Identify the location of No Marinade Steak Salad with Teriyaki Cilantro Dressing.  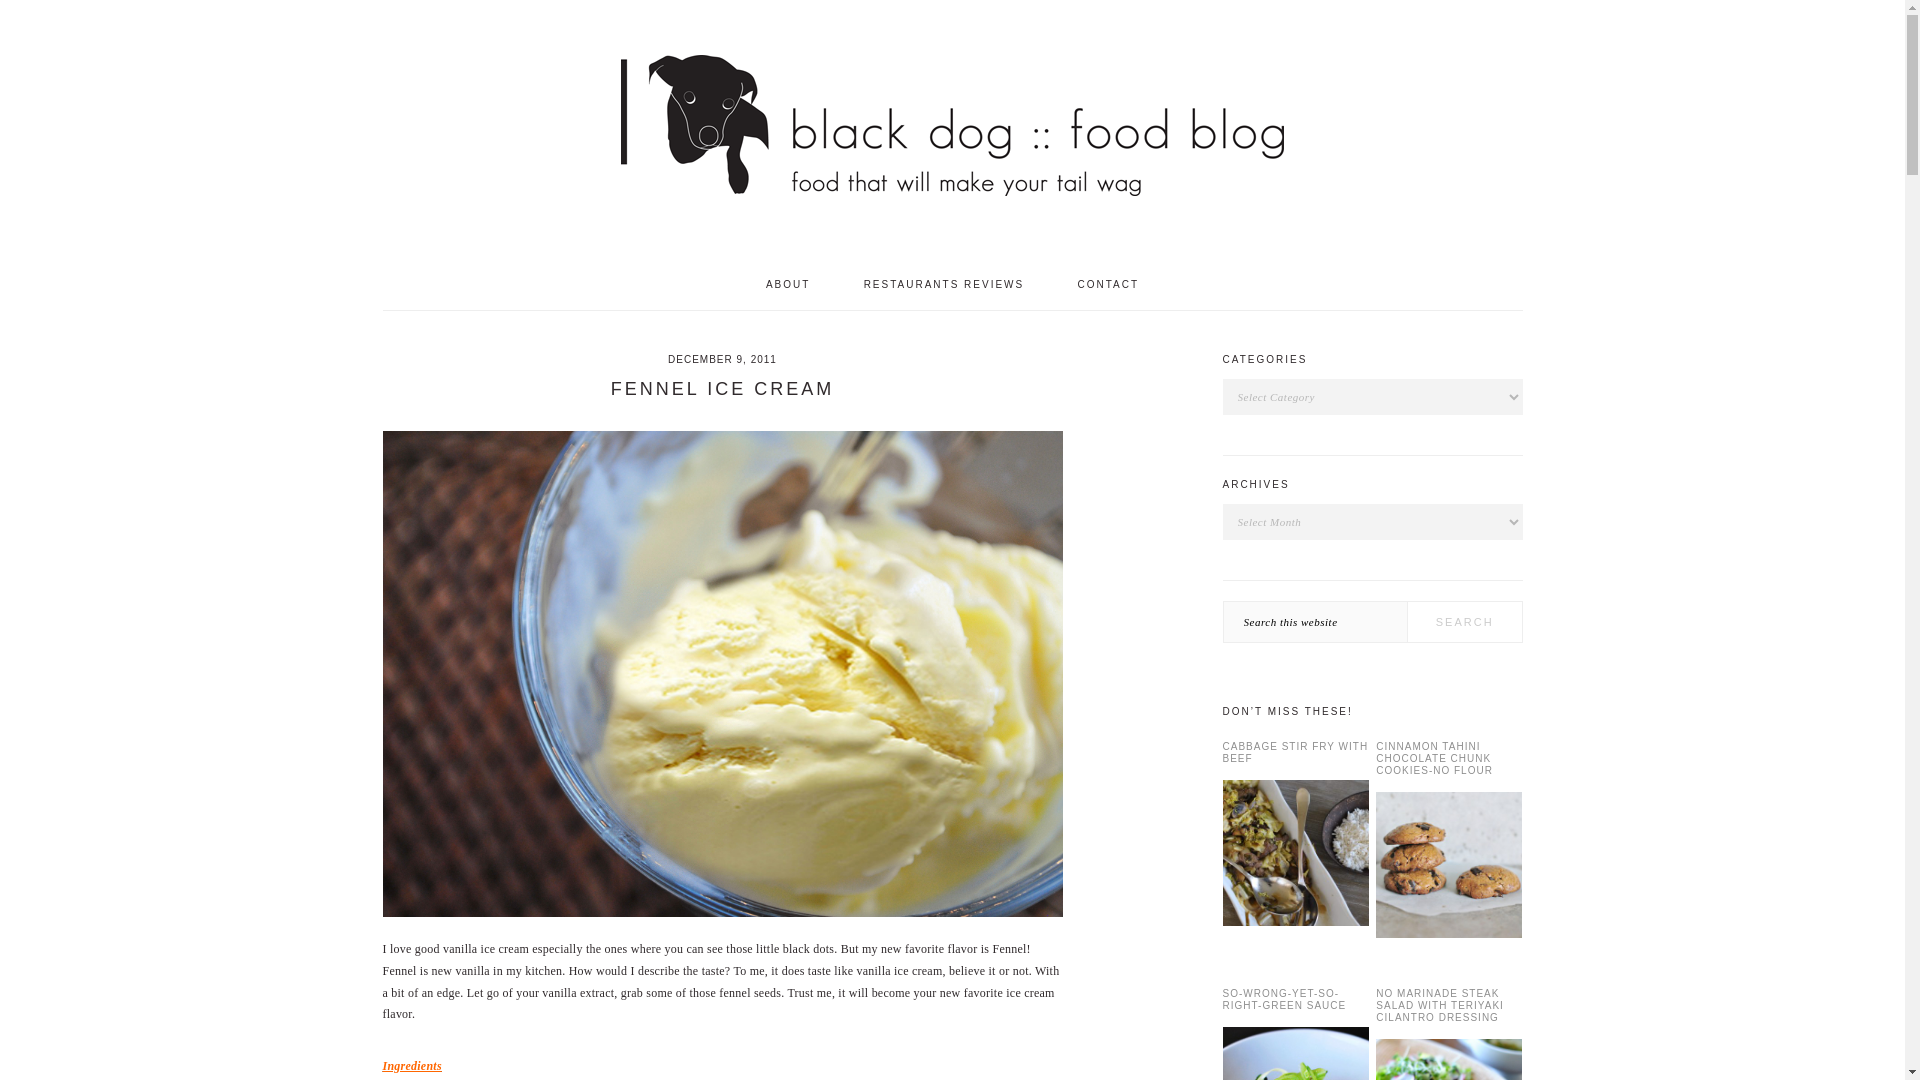
(1449, 1059).